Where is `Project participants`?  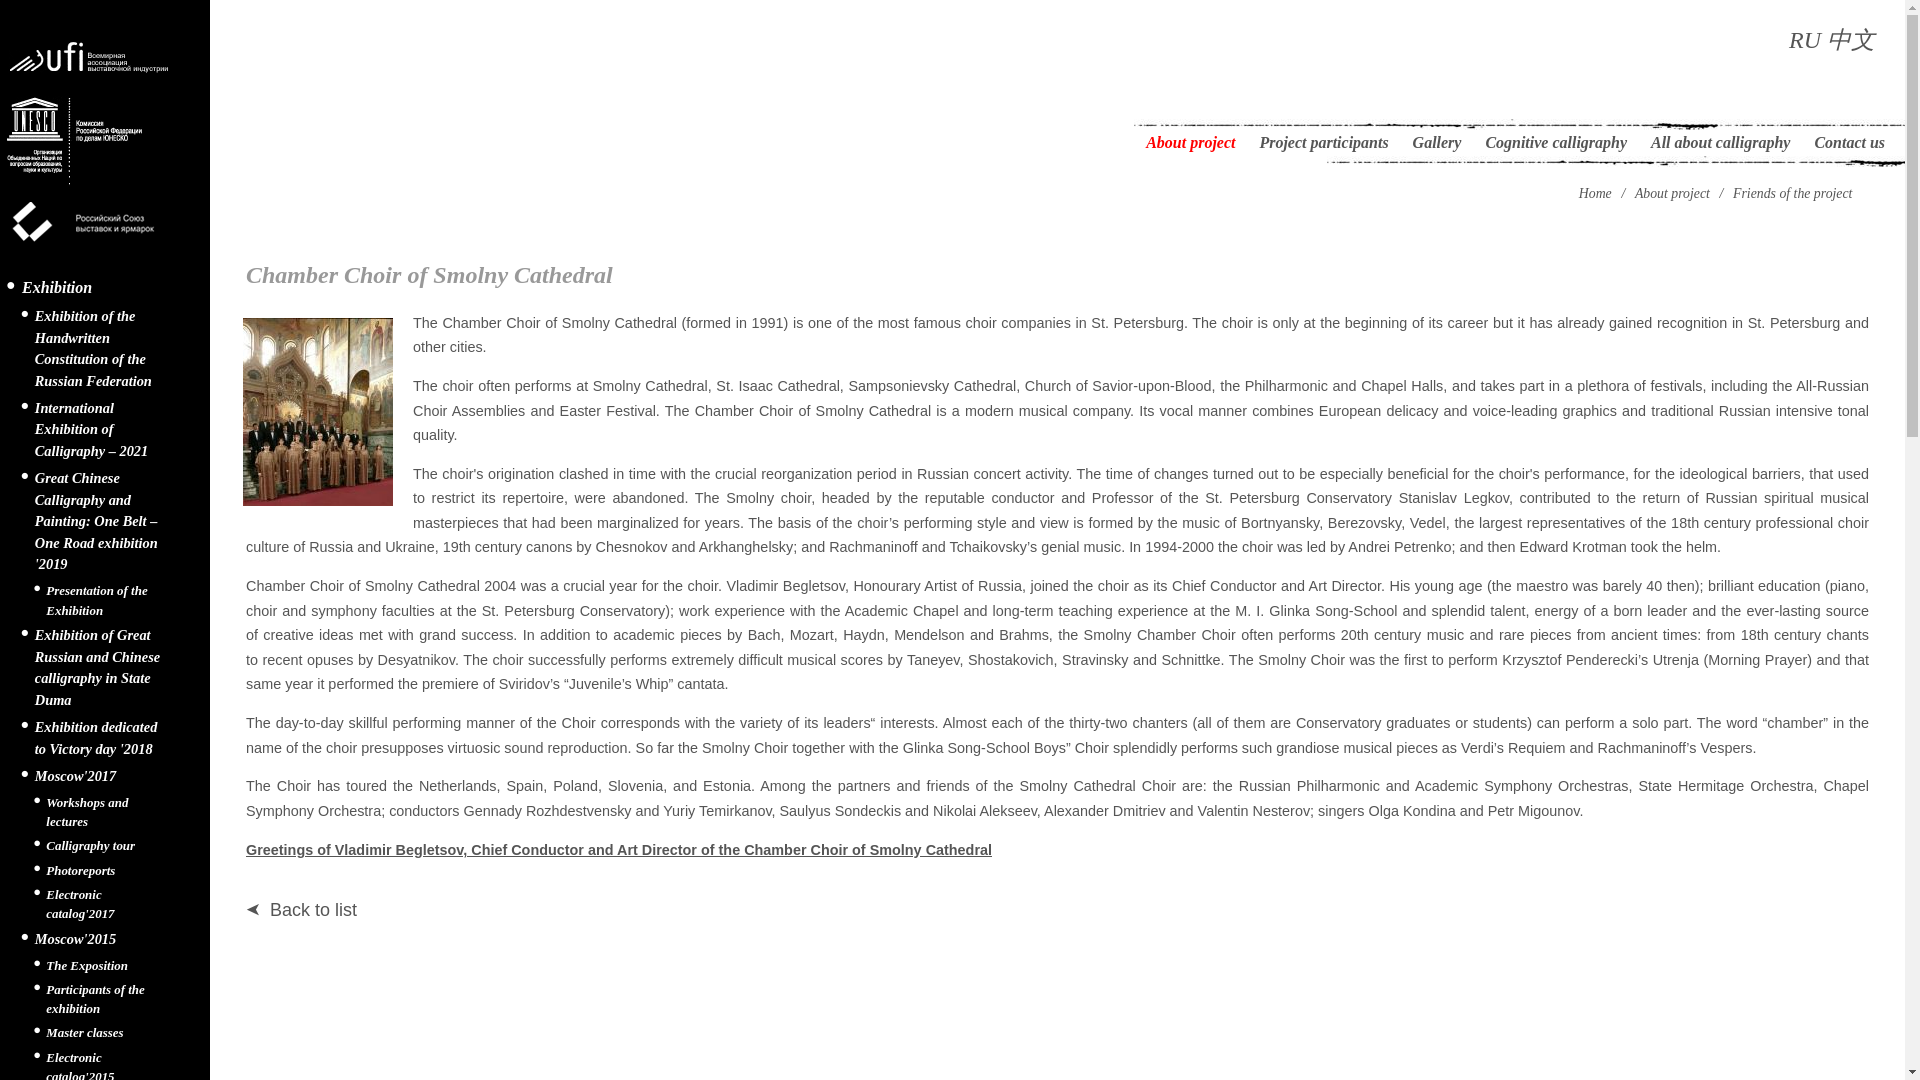
Project participants is located at coordinates (1322, 142).